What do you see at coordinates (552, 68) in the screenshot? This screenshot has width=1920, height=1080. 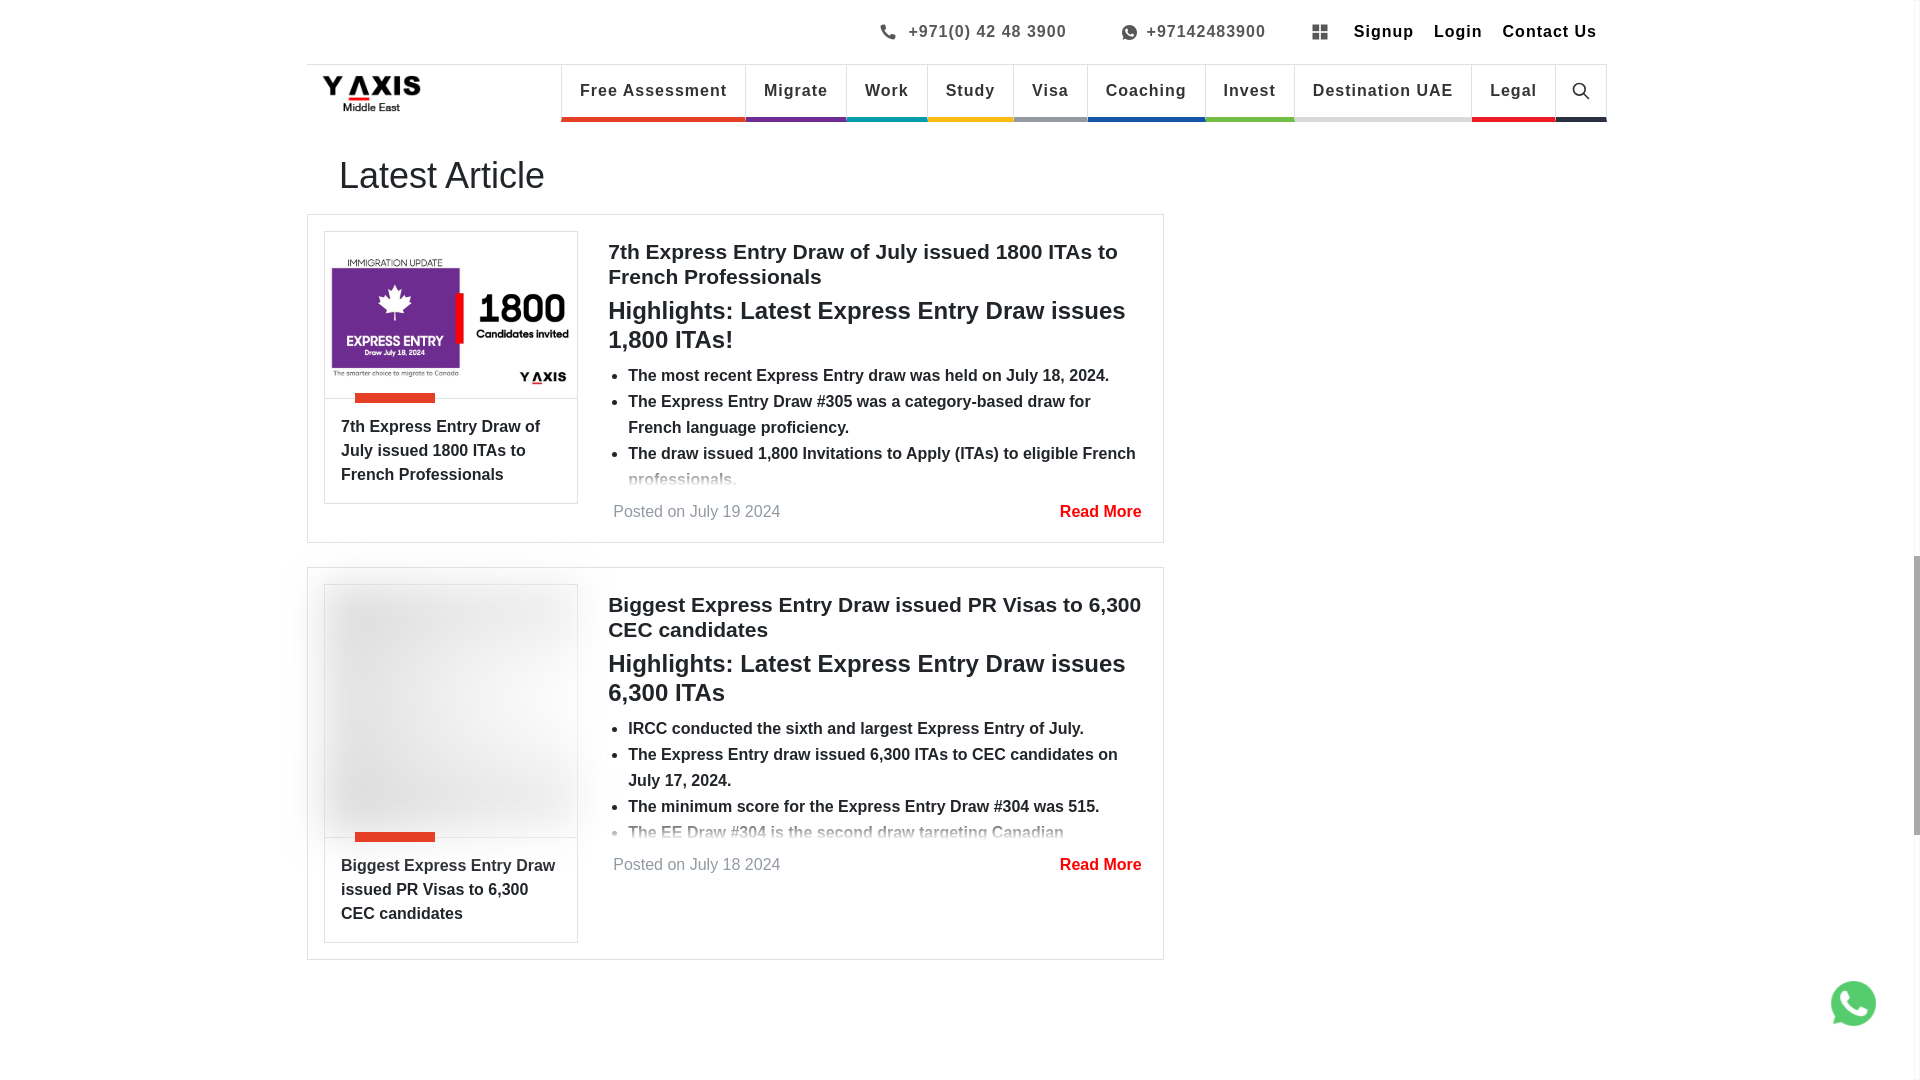 I see `Personalized Services` at bounding box center [552, 68].